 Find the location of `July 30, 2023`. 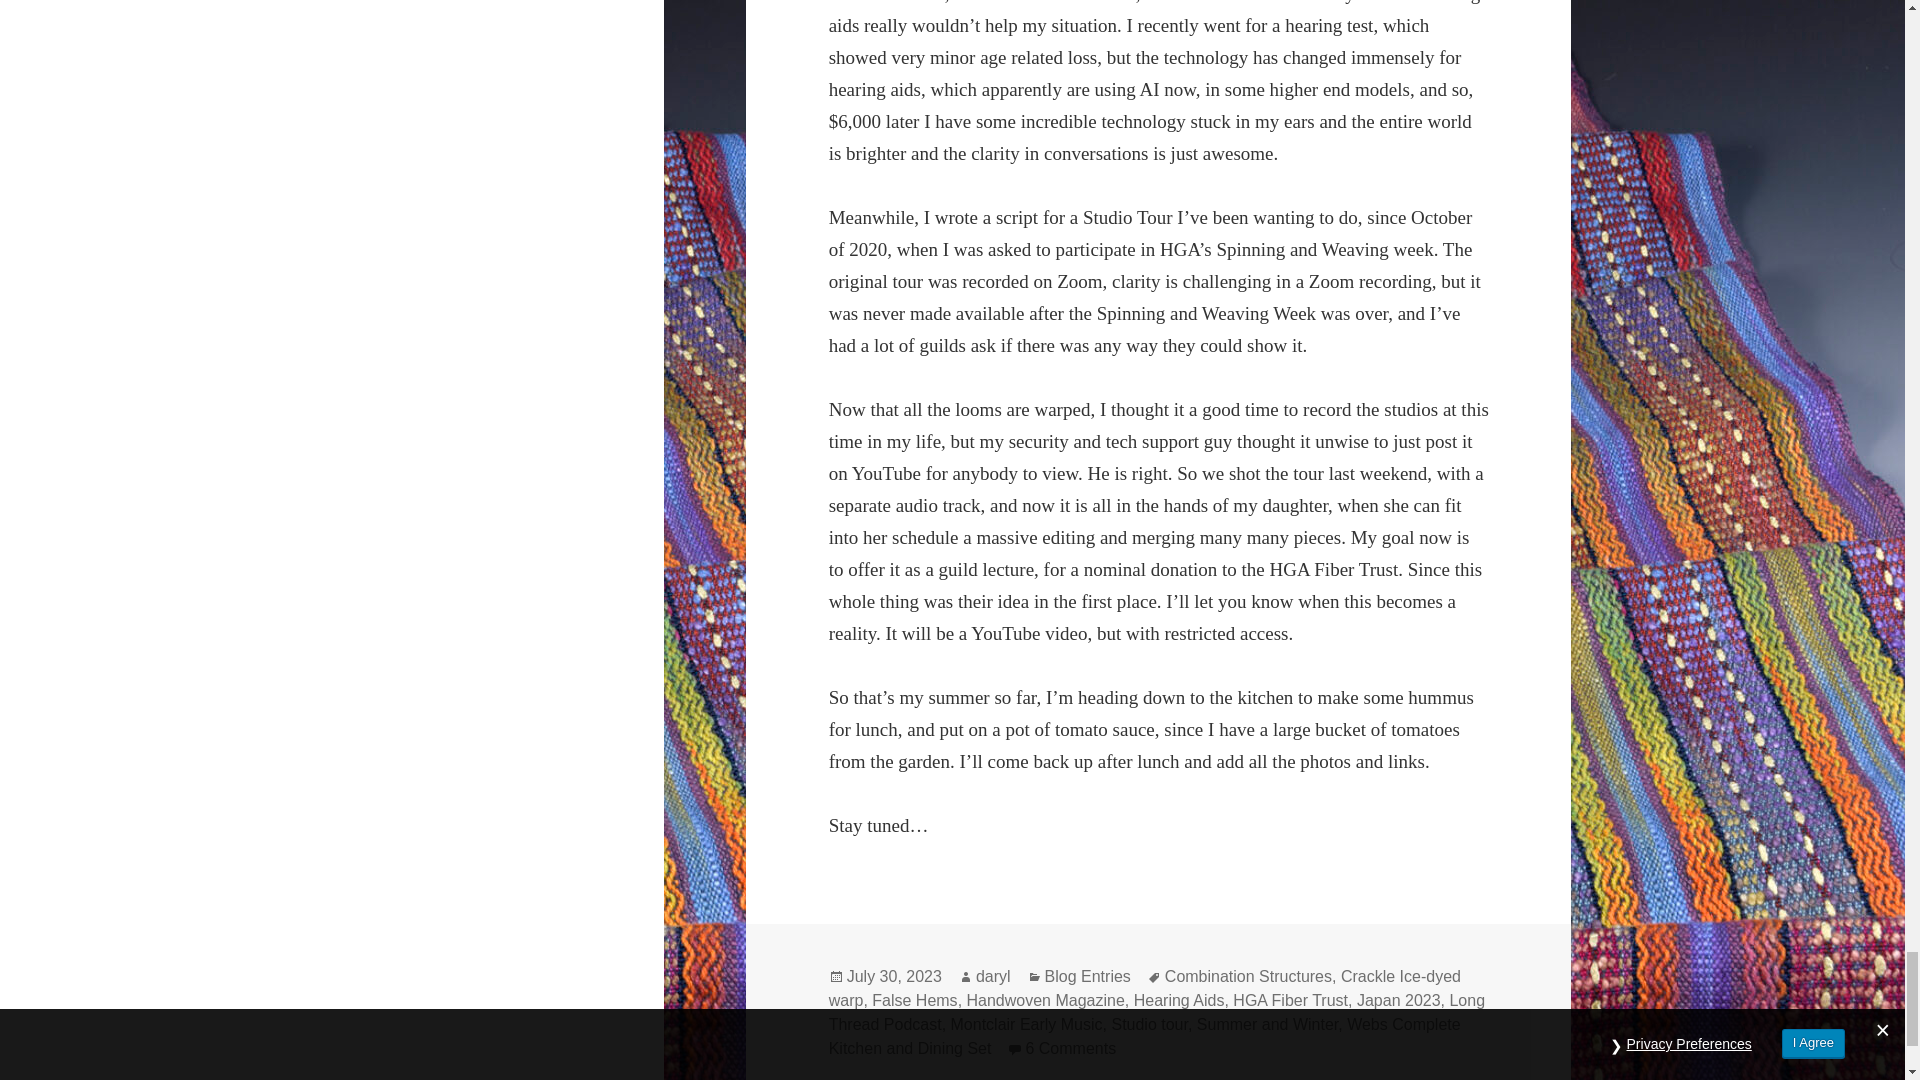

July 30, 2023 is located at coordinates (894, 976).